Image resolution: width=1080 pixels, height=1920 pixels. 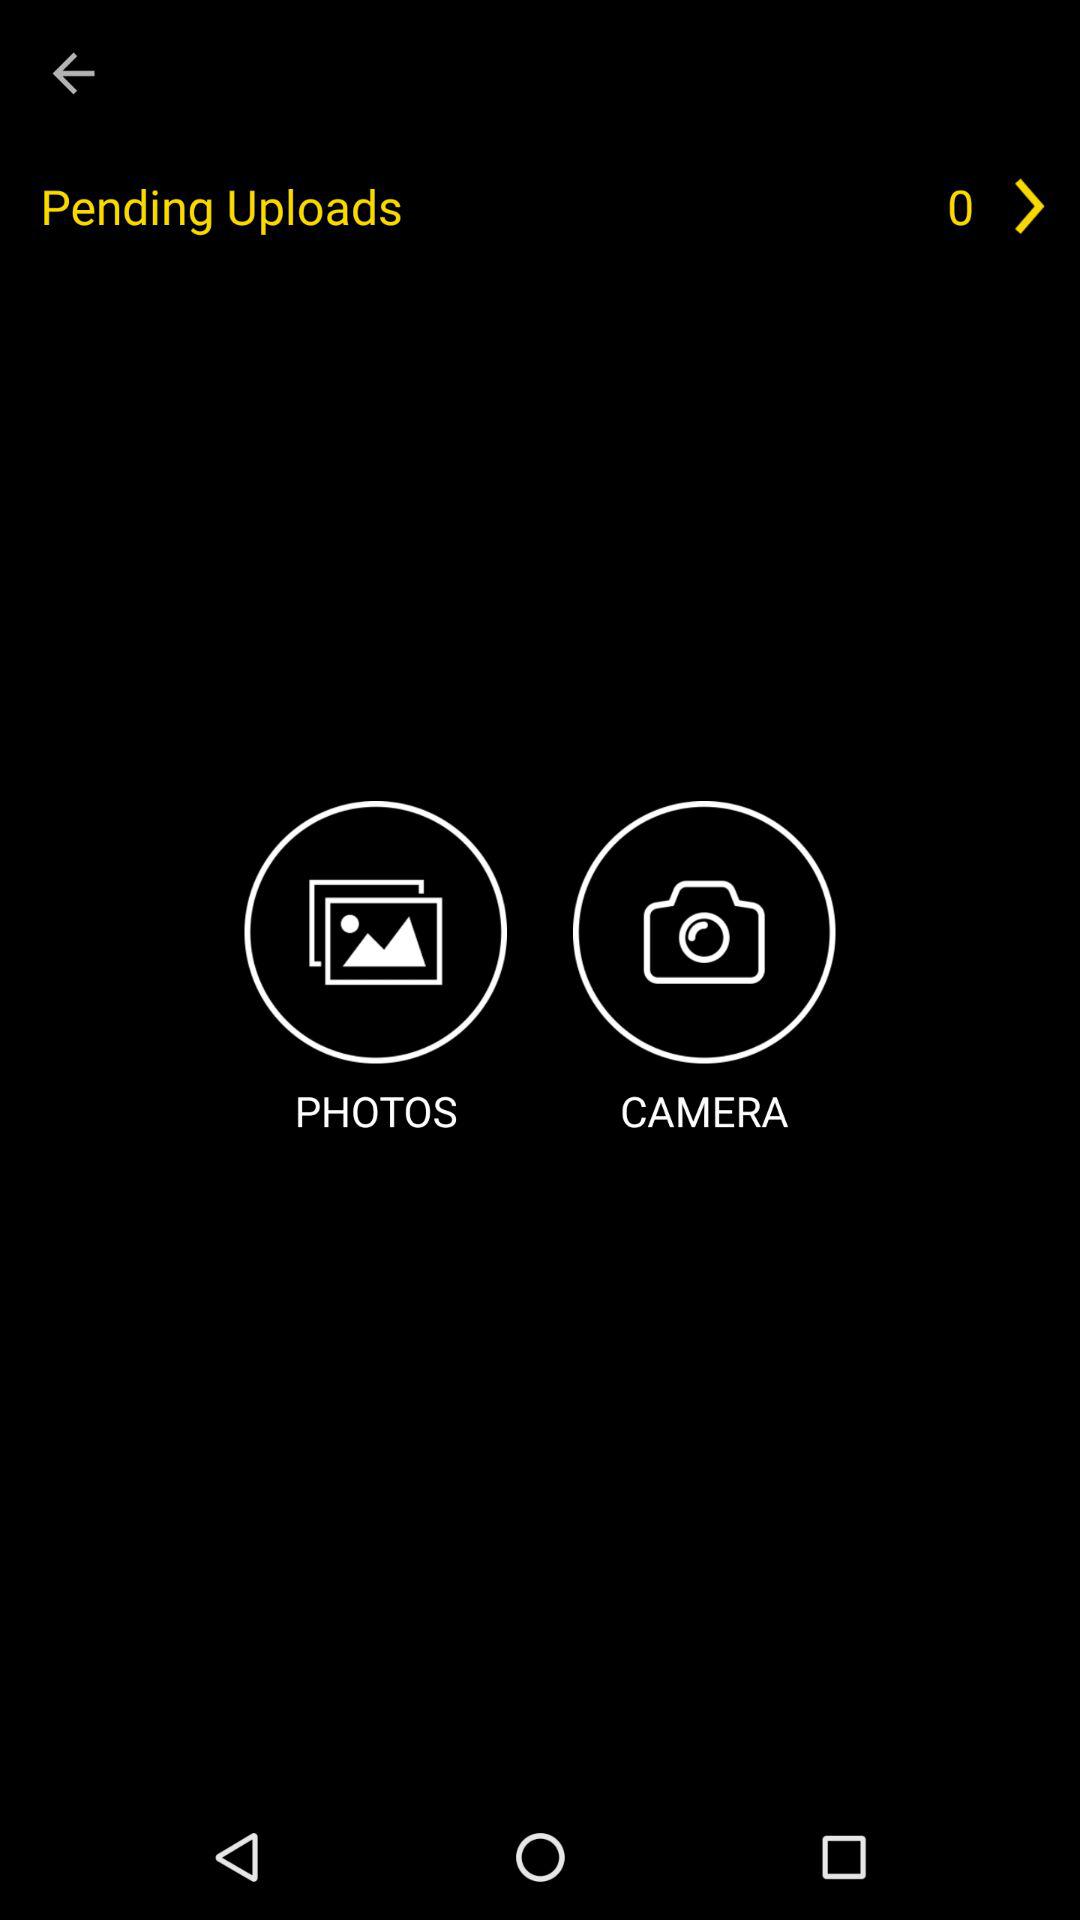 What do you see at coordinates (376, 970) in the screenshot?
I see `launch the item to the left of camera item` at bounding box center [376, 970].